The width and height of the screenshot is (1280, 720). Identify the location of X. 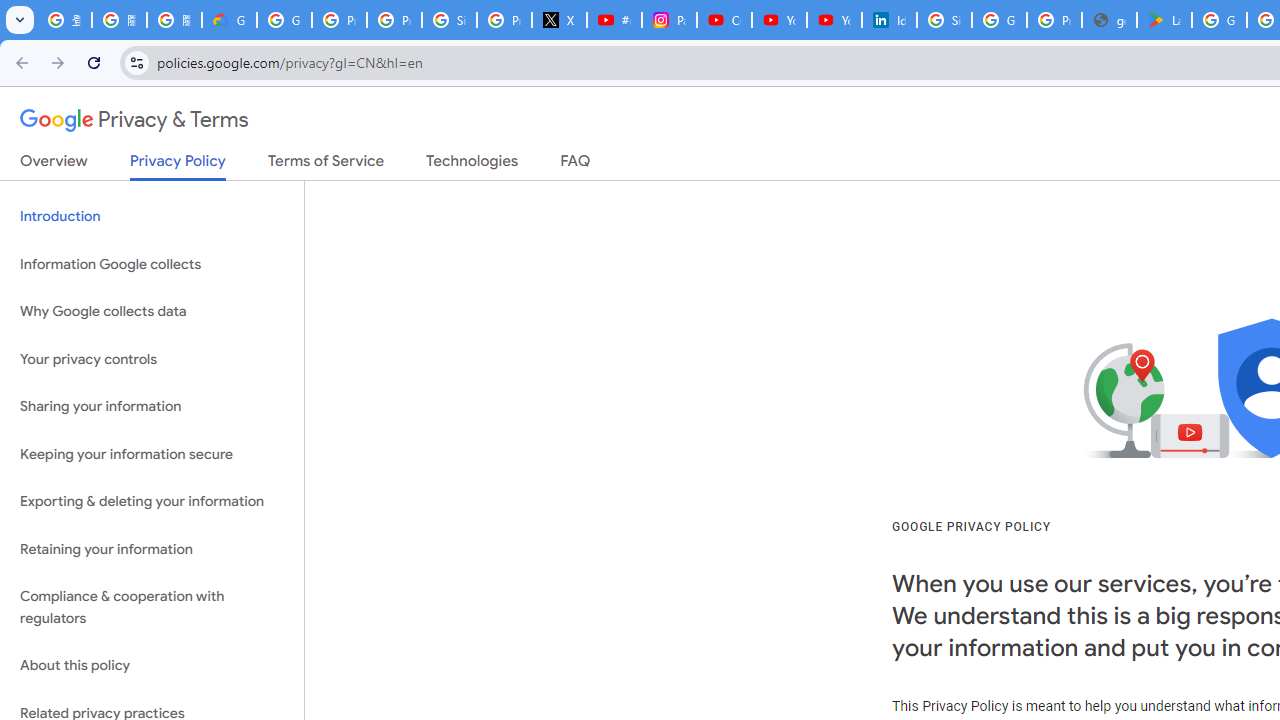
(560, 20).